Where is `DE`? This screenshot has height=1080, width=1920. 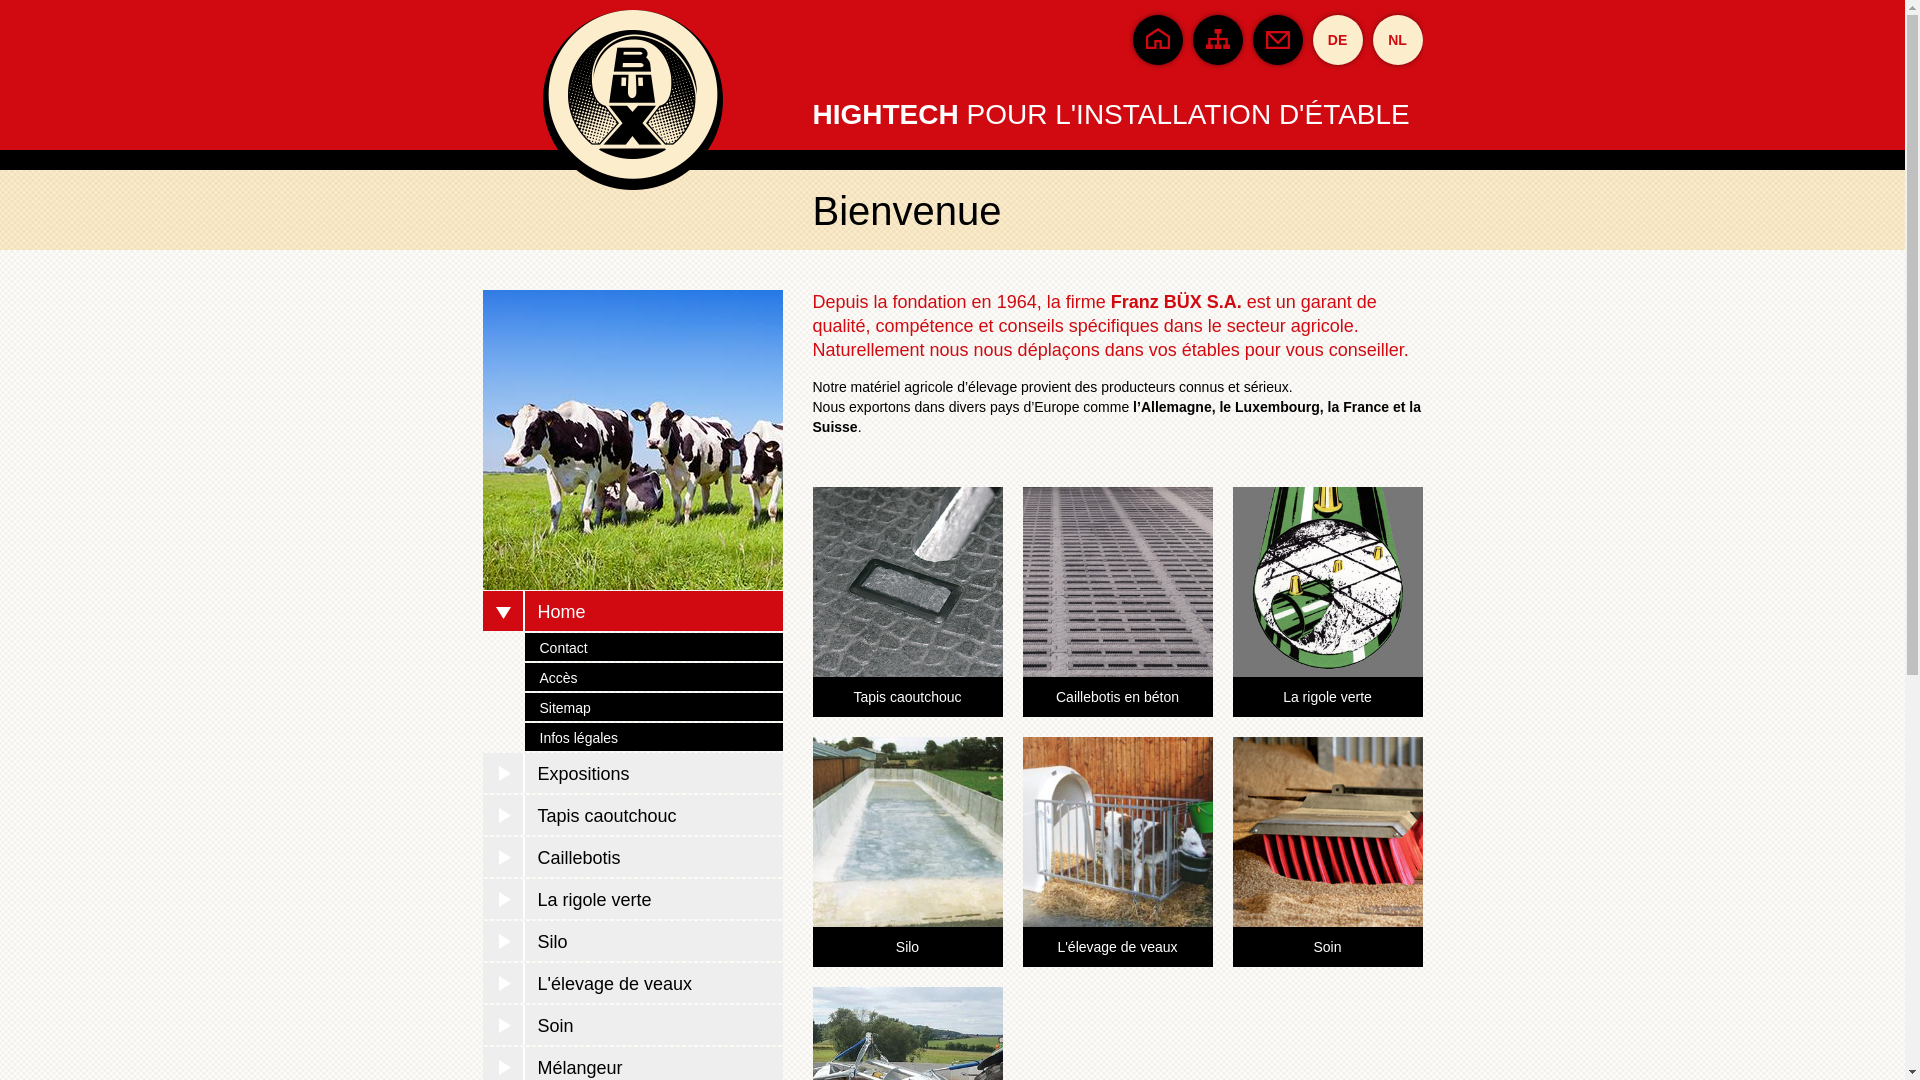
DE is located at coordinates (1337, 40).